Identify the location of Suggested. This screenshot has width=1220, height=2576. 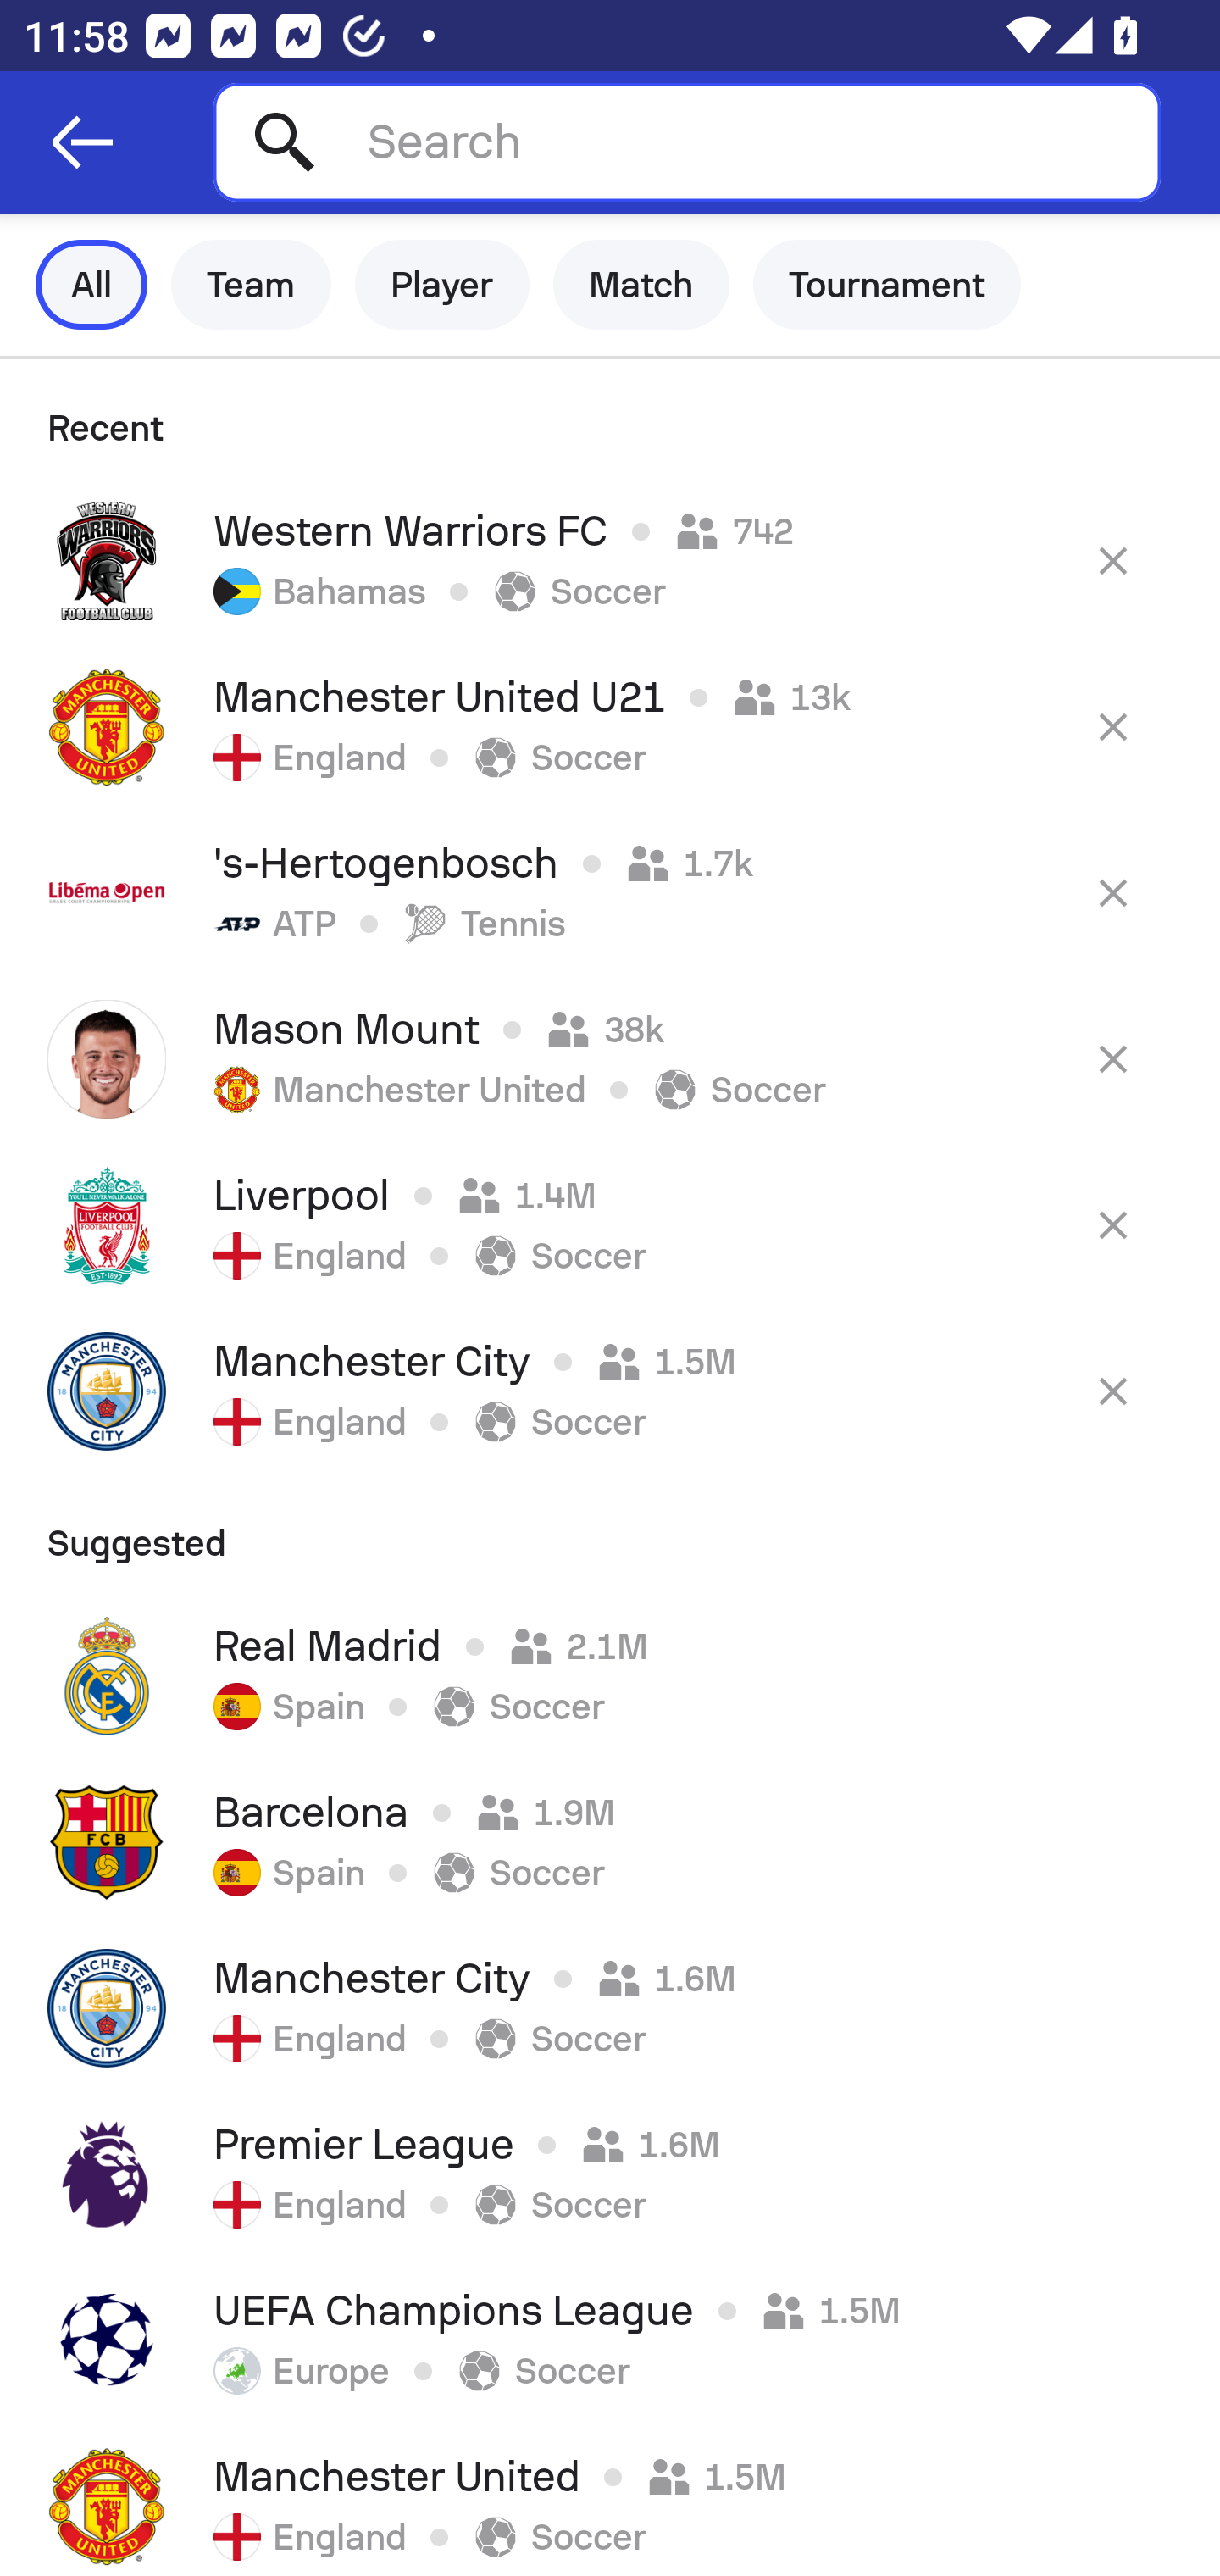
(610, 1532).